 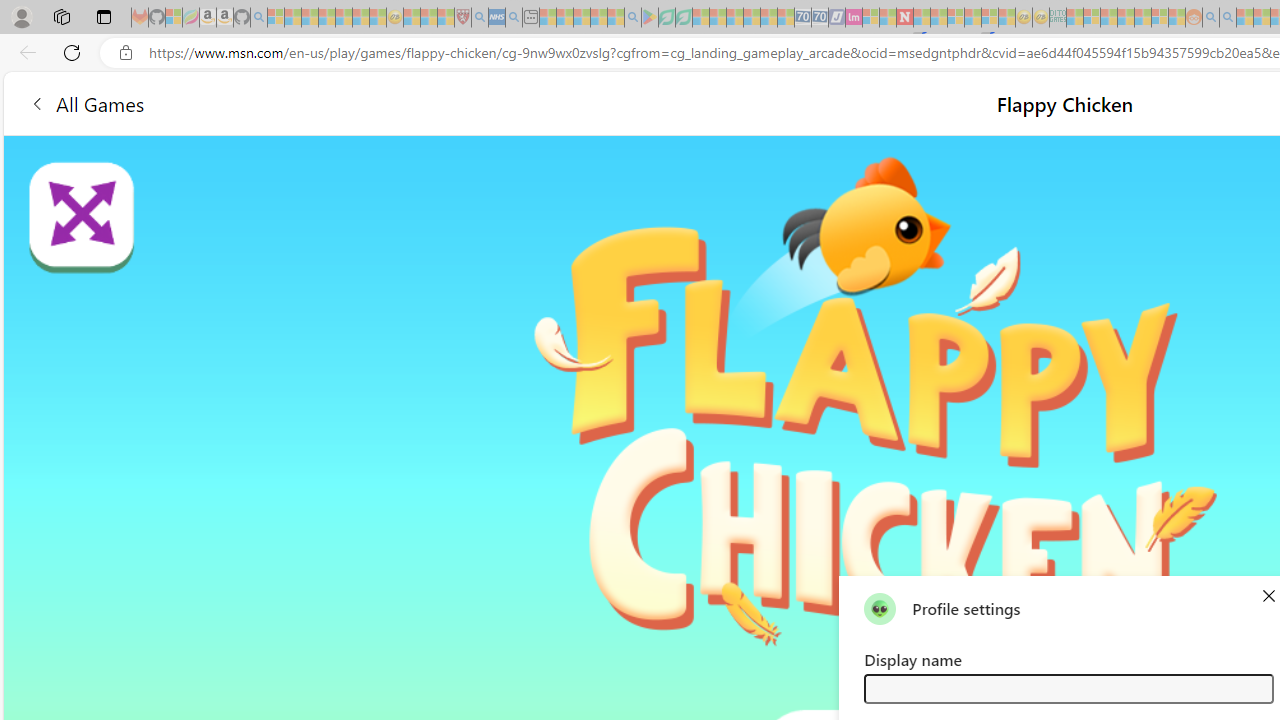 What do you see at coordinates (446, 18) in the screenshot?
I see `Local - MSN - Sleeping` at bounding box center [446, 18].